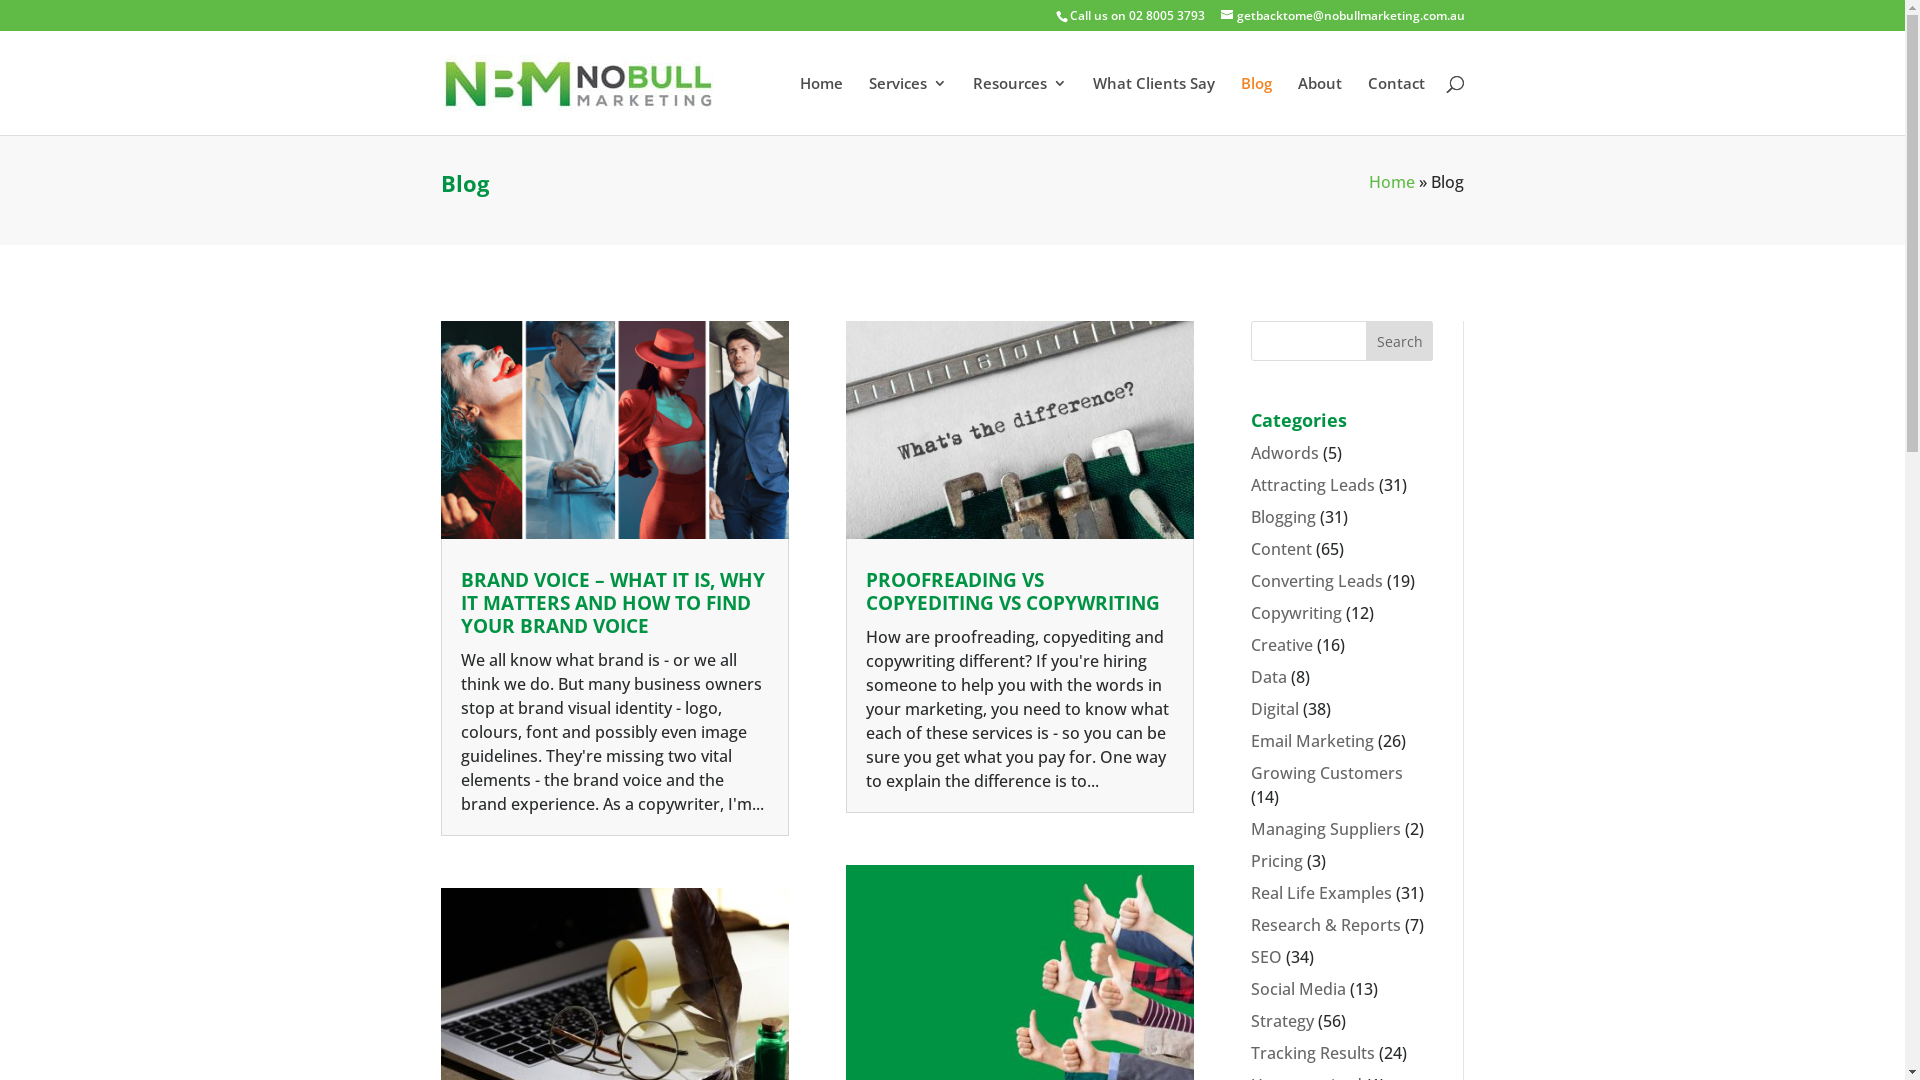  Describe the element at coordinates (1392, 182) in the screenshot. I see `Home` at that location.